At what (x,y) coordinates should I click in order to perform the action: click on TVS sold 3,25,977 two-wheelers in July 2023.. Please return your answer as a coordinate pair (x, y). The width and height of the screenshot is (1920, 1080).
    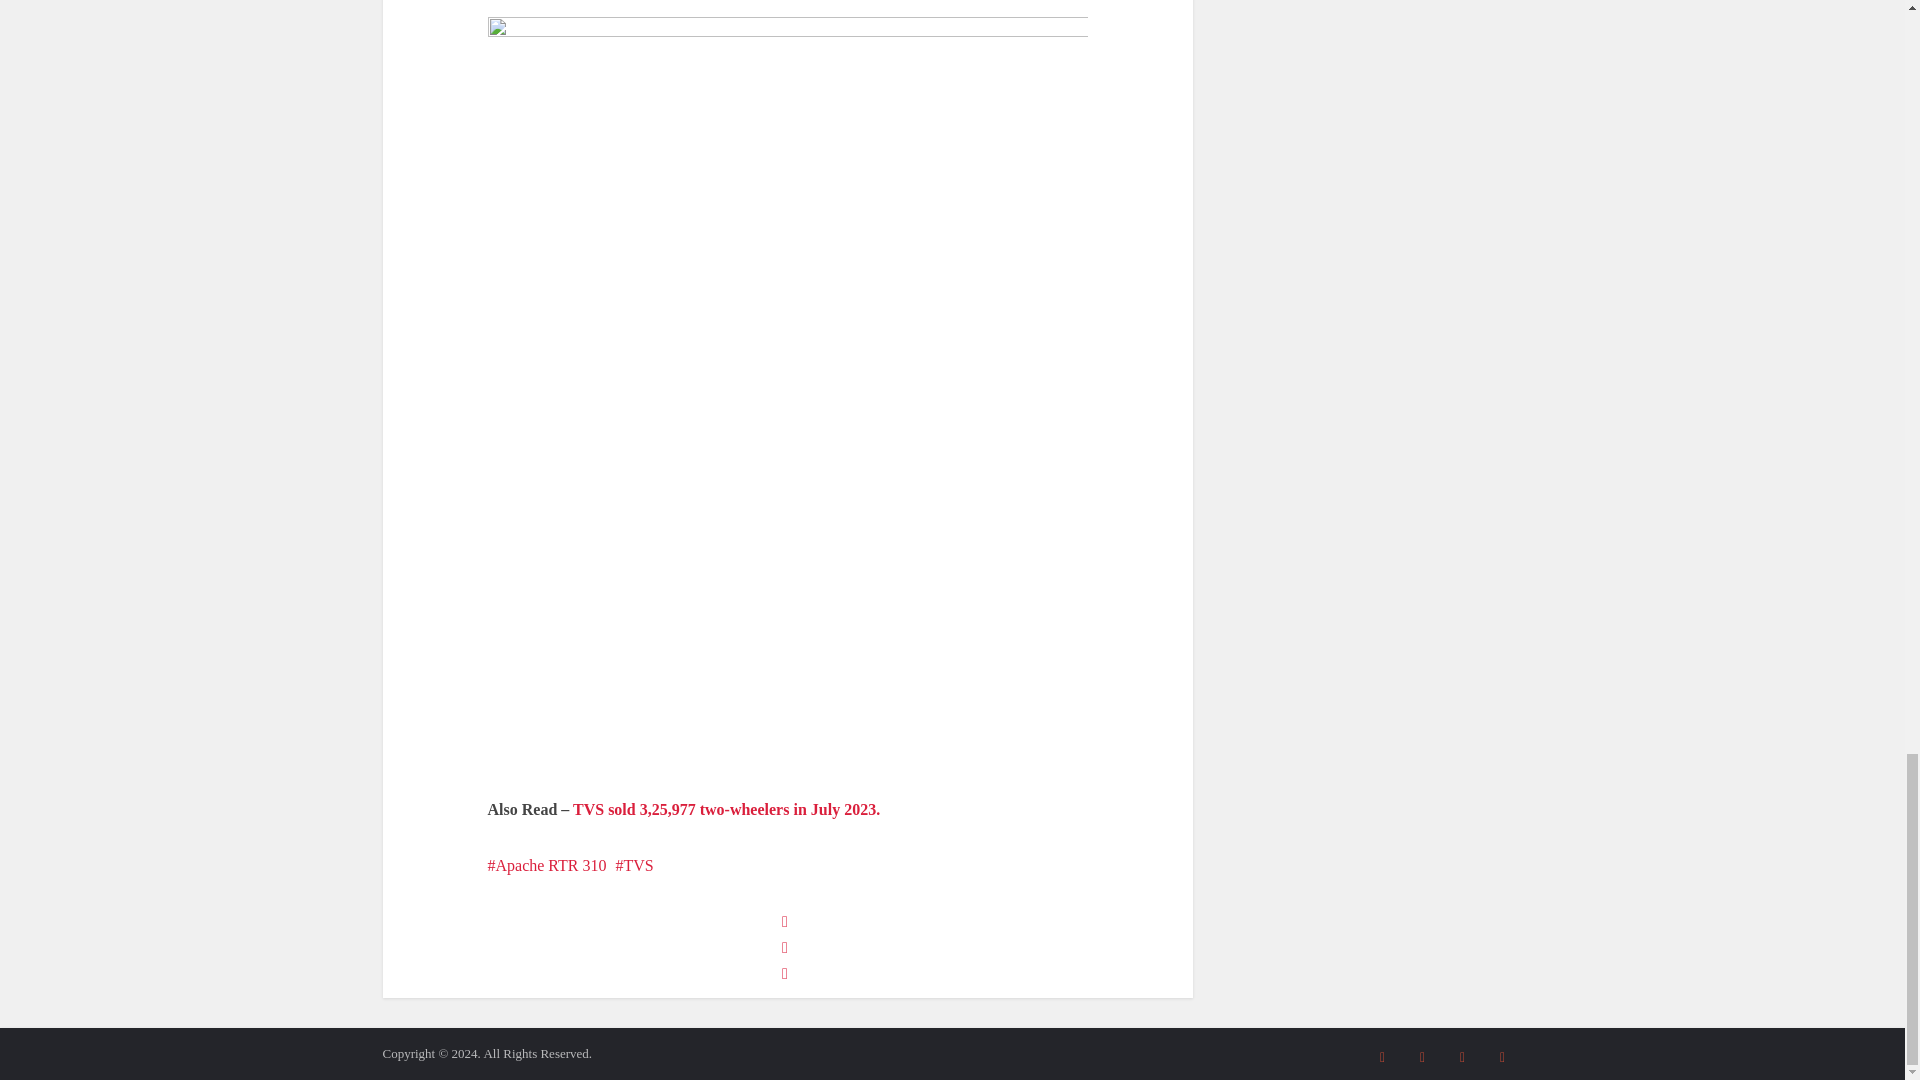
    Looking at the image, I should click on (726, 809).